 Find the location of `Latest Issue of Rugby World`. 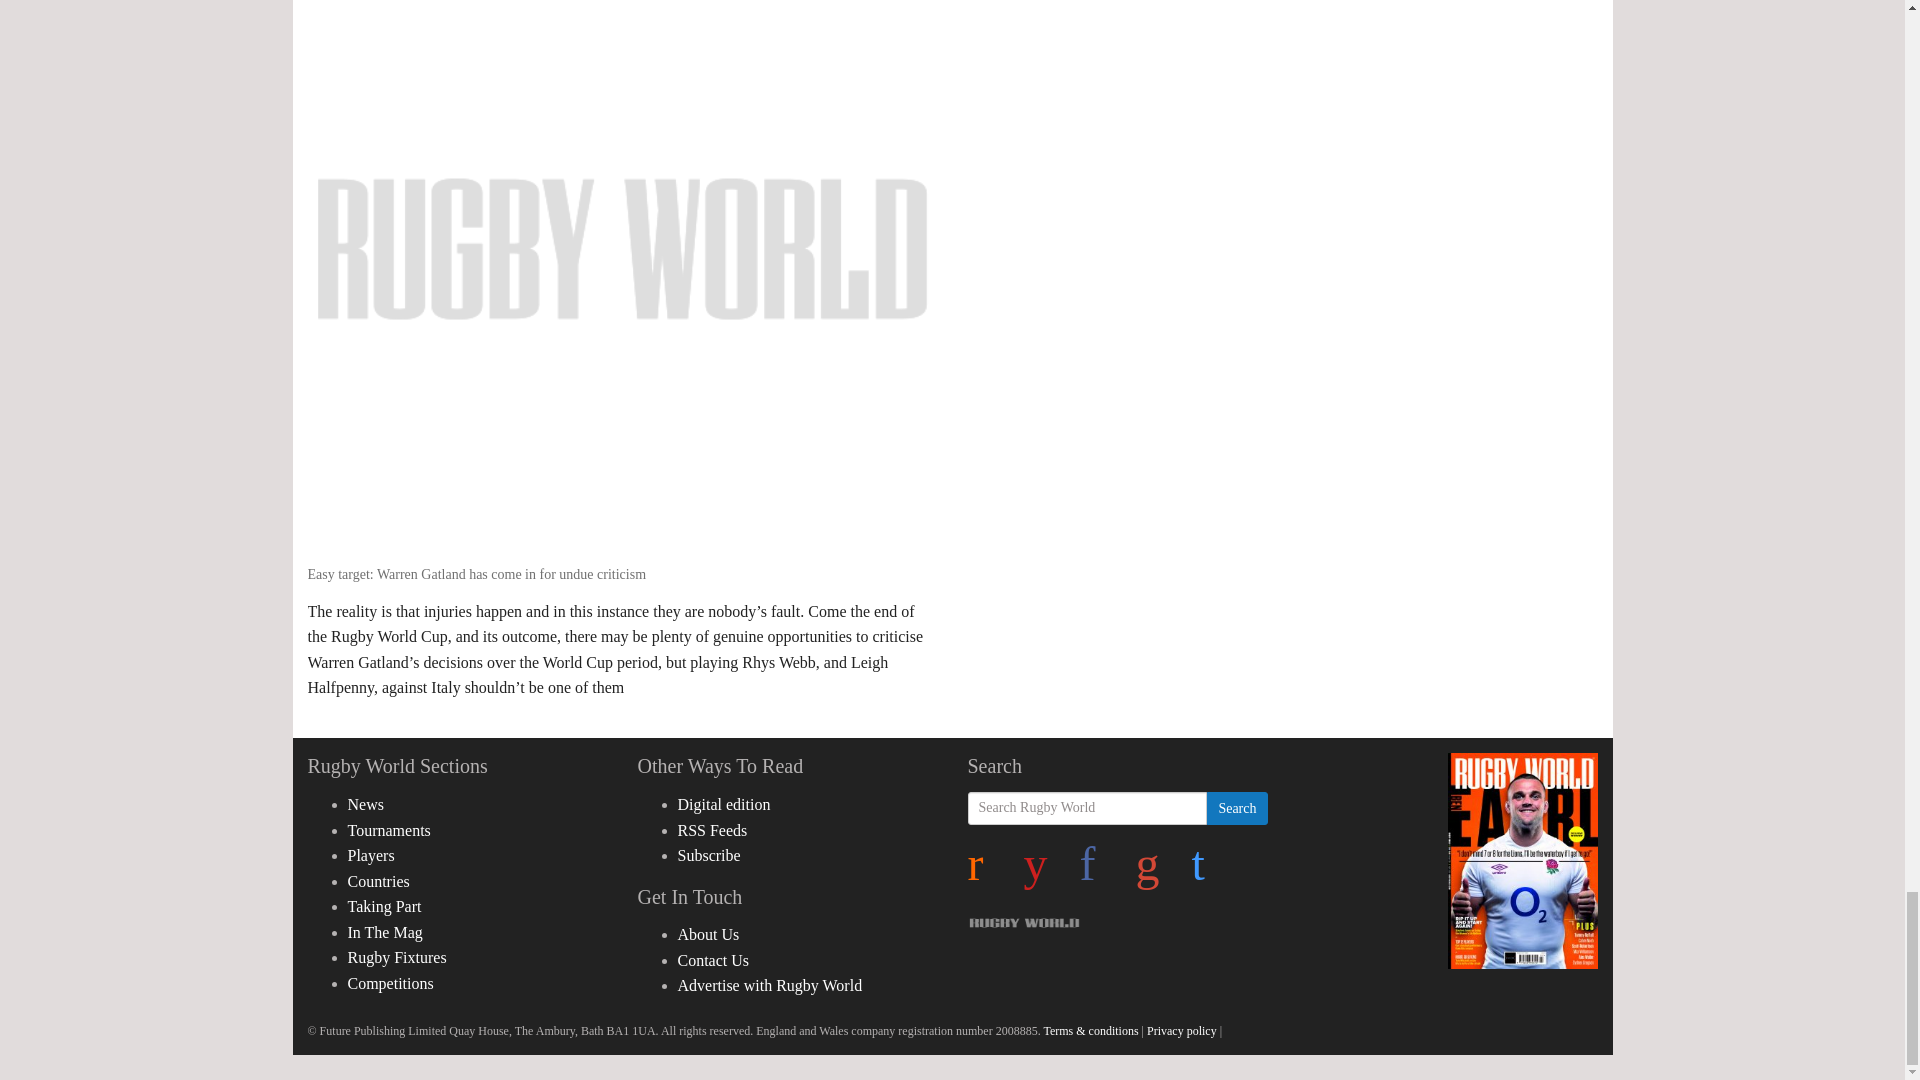

Latest Issue of Rugby World is located at coordinates (1522, 860).